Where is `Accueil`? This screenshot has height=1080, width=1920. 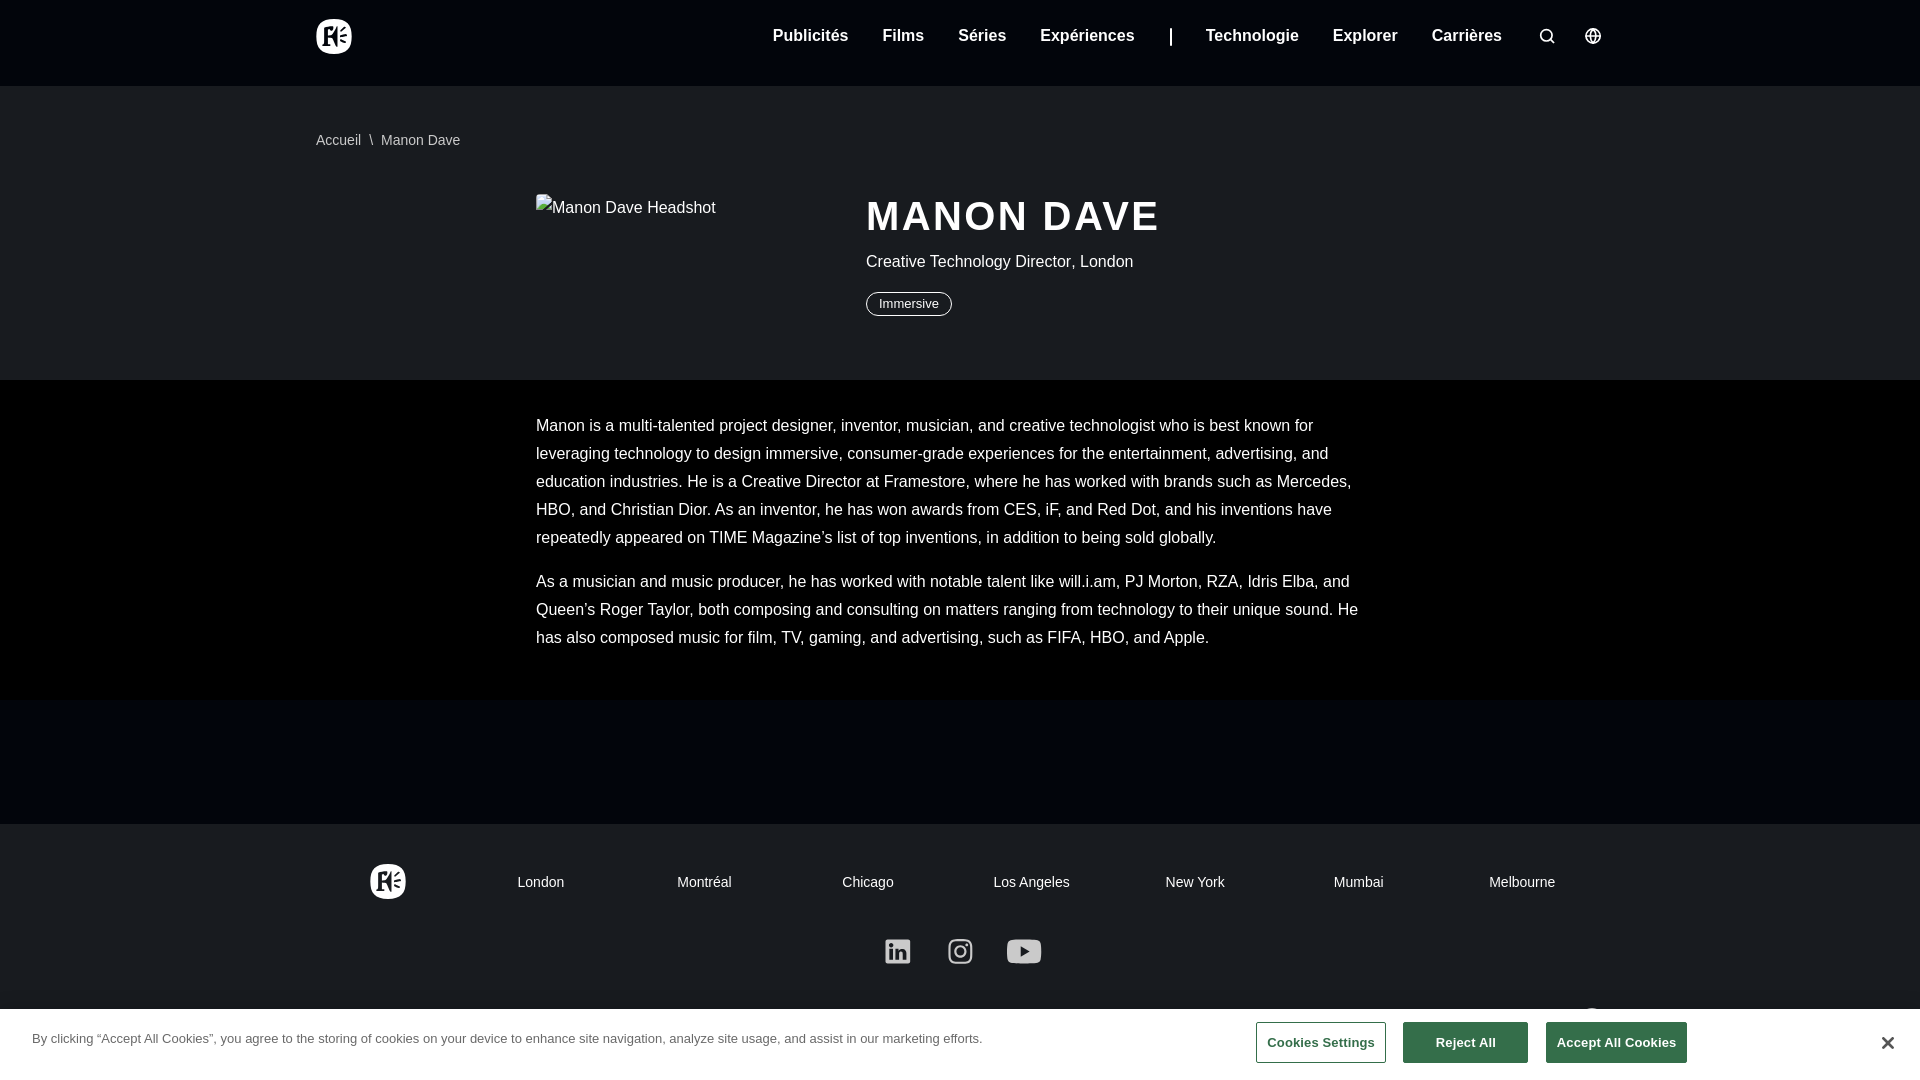 Accueil is located at coordinates (334, 36).